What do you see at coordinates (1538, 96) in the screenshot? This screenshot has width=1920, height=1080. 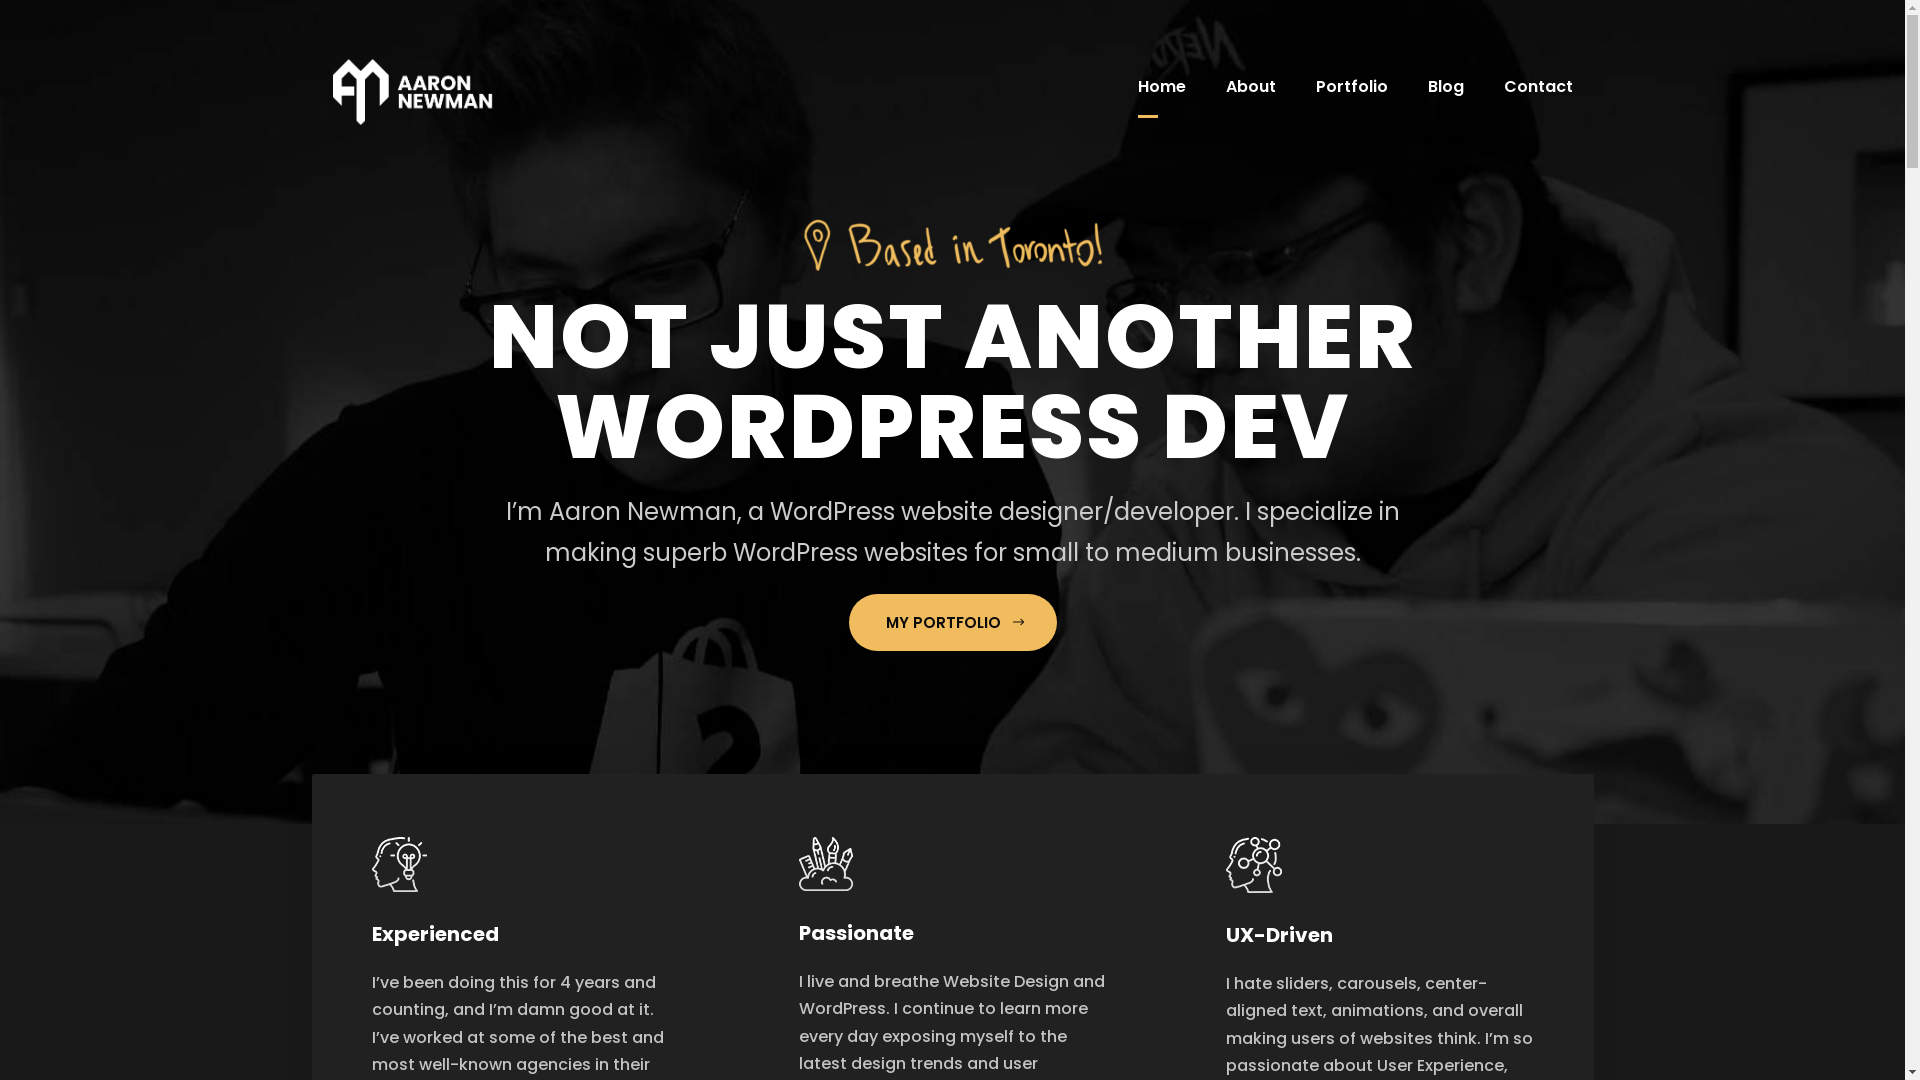 I see `Contact` at bounding box center [1538, 96].